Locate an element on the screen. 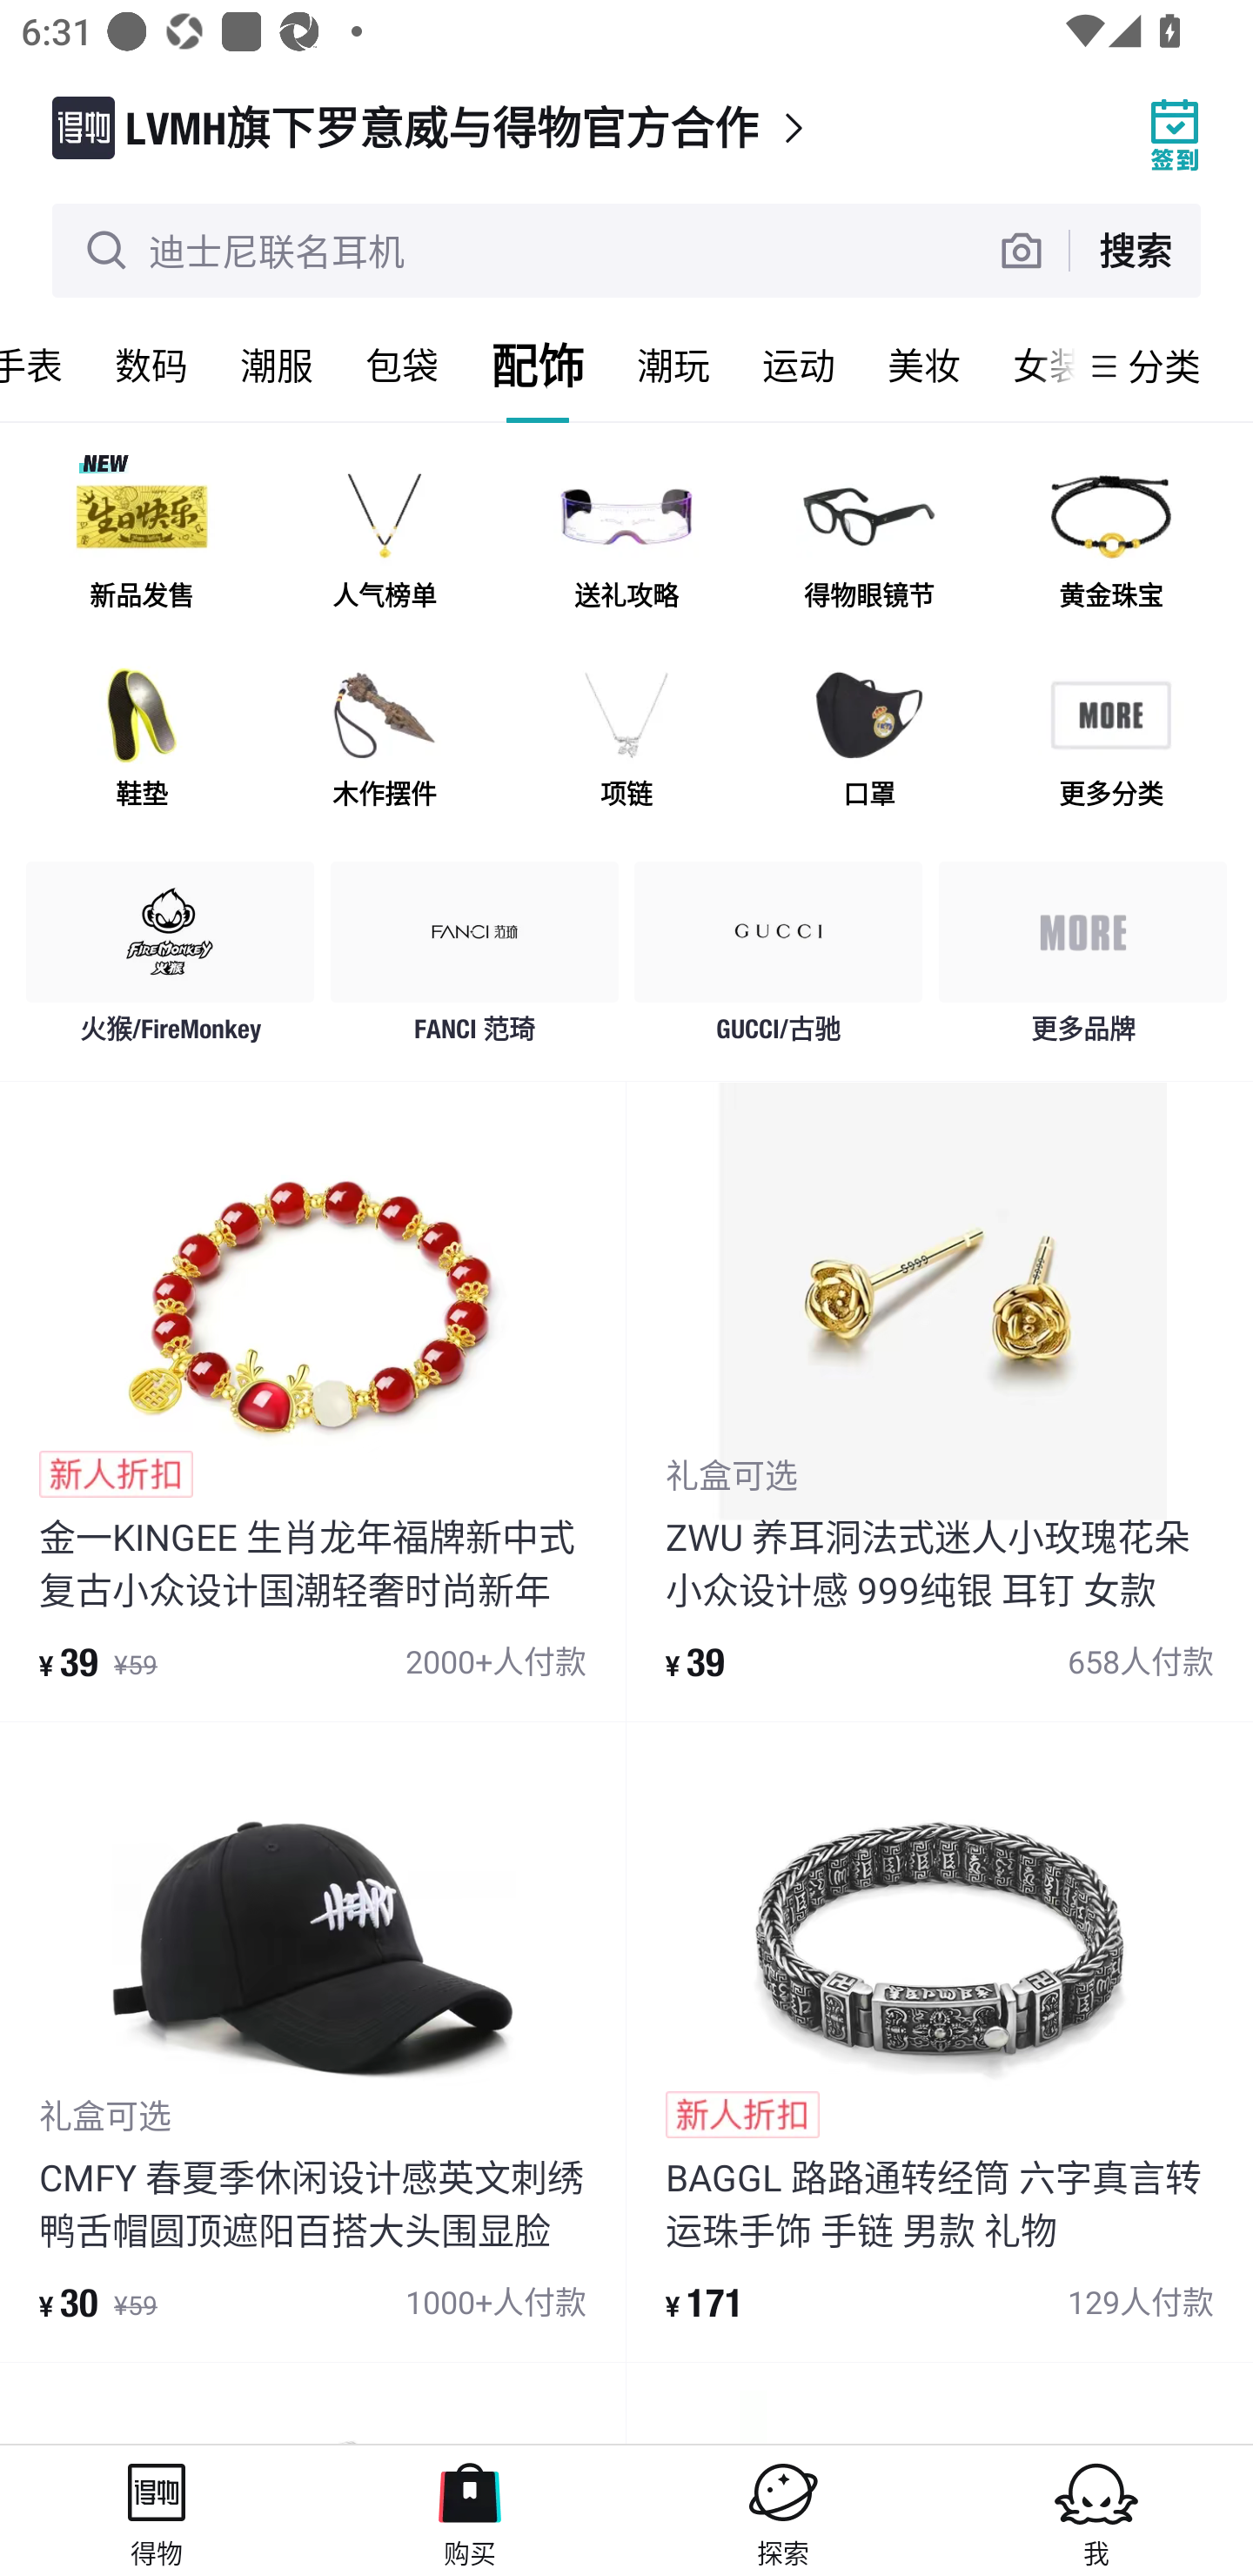 This screenshot has width=1253, height=2576. 分类 is located at coordinates (1164, 366).